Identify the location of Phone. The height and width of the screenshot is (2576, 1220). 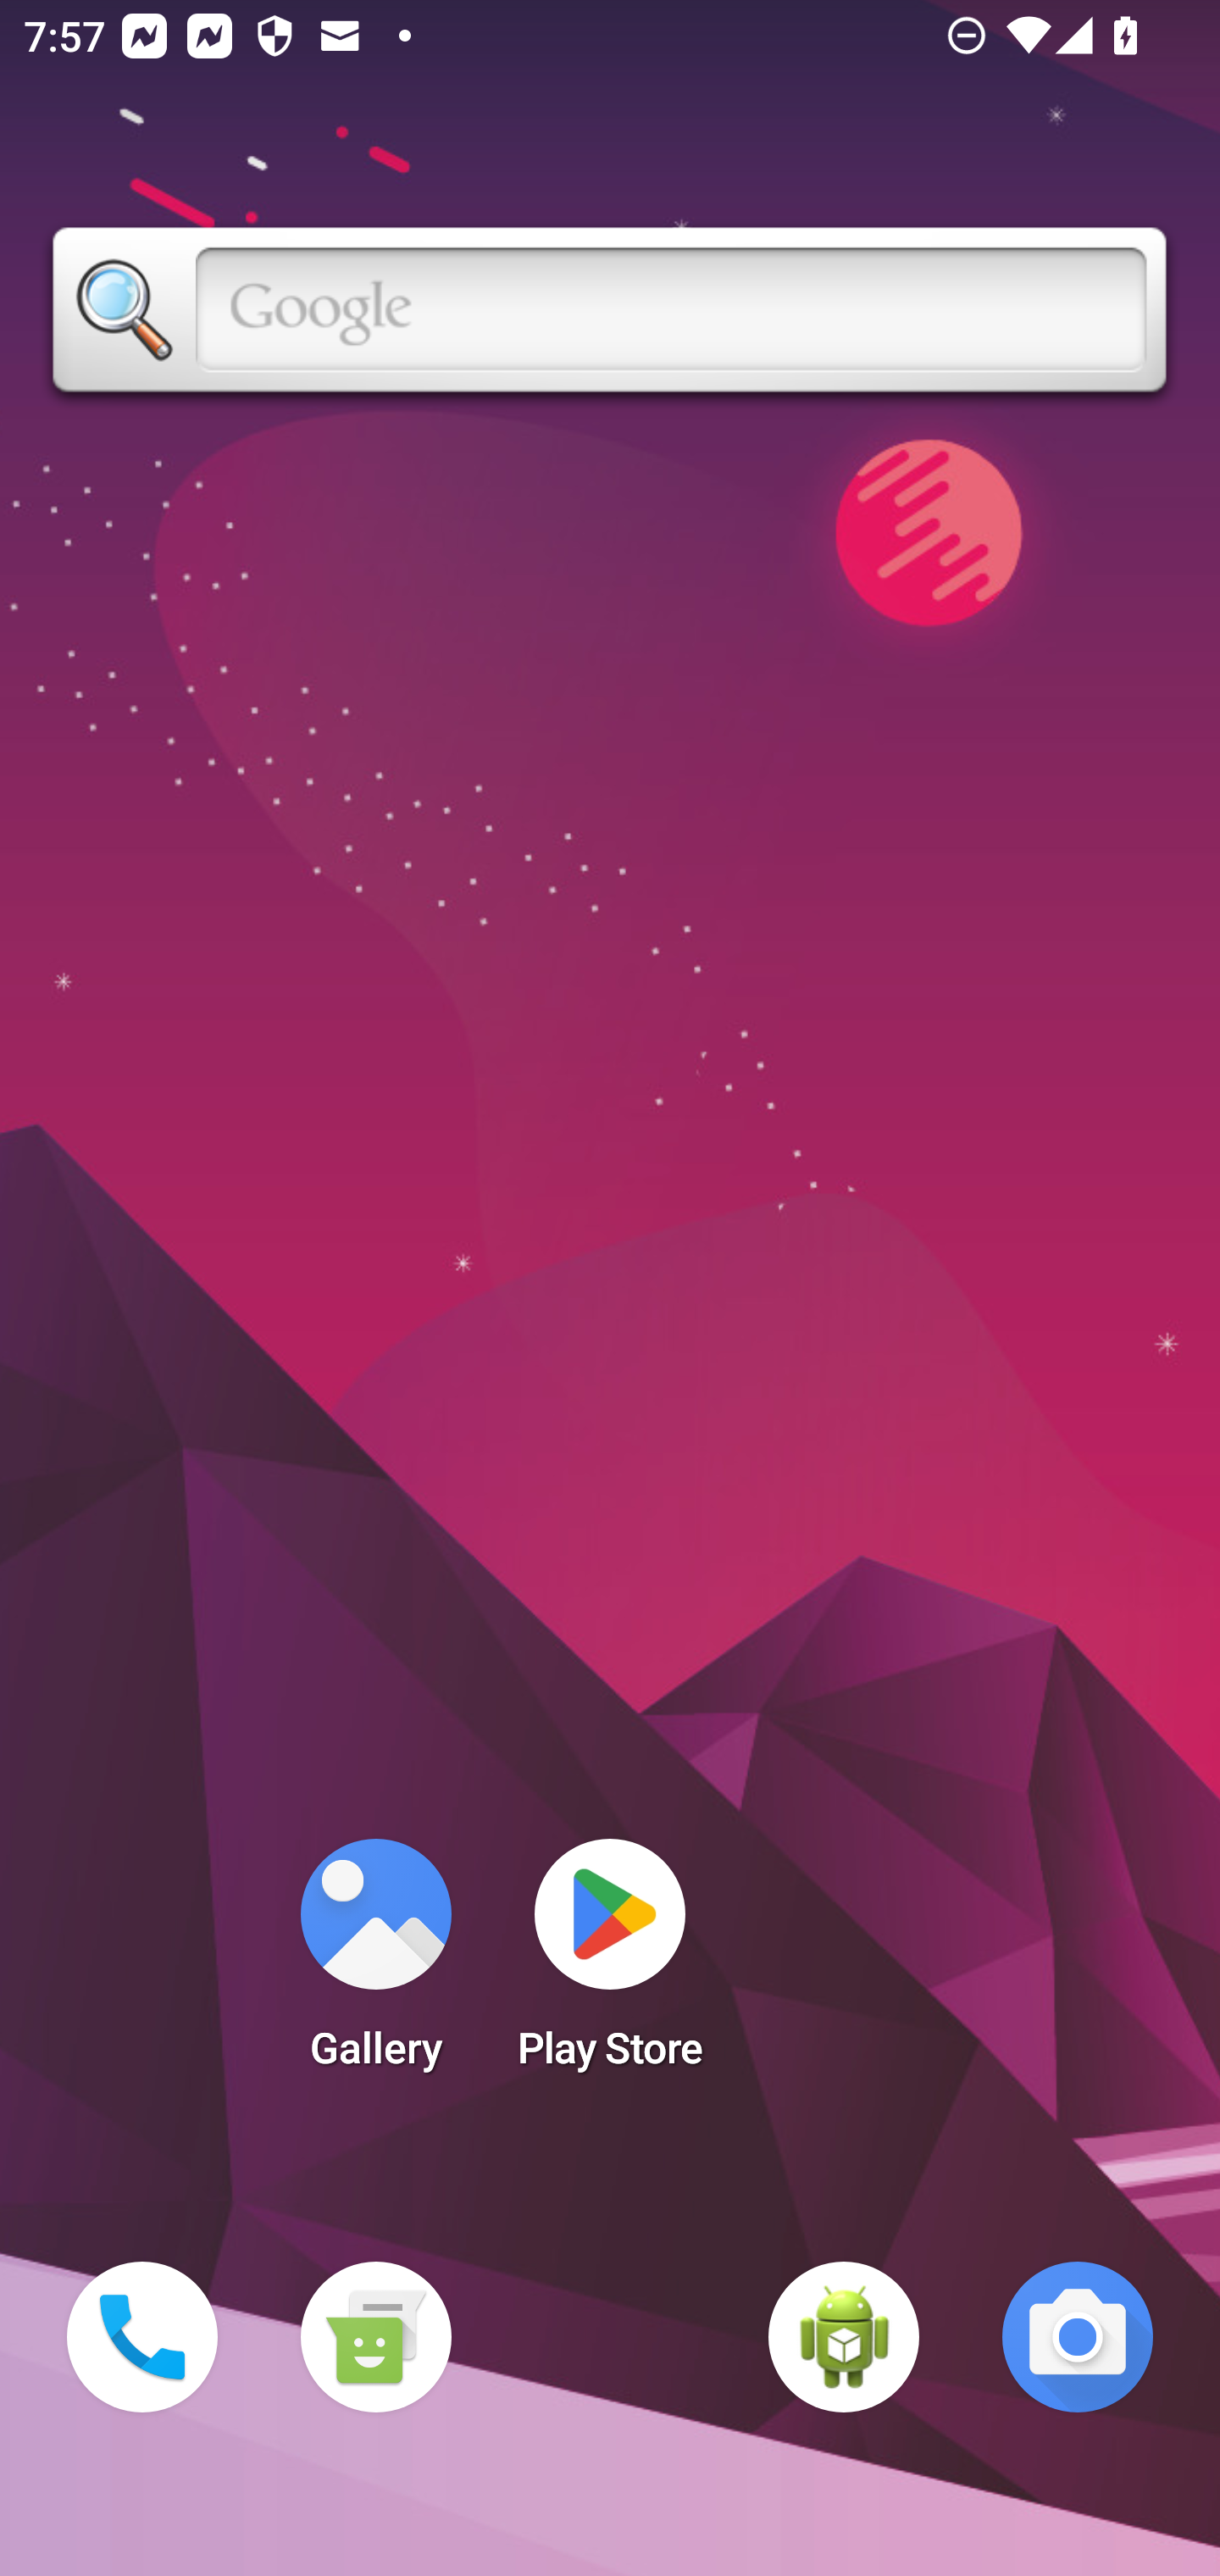
(142, 2337).